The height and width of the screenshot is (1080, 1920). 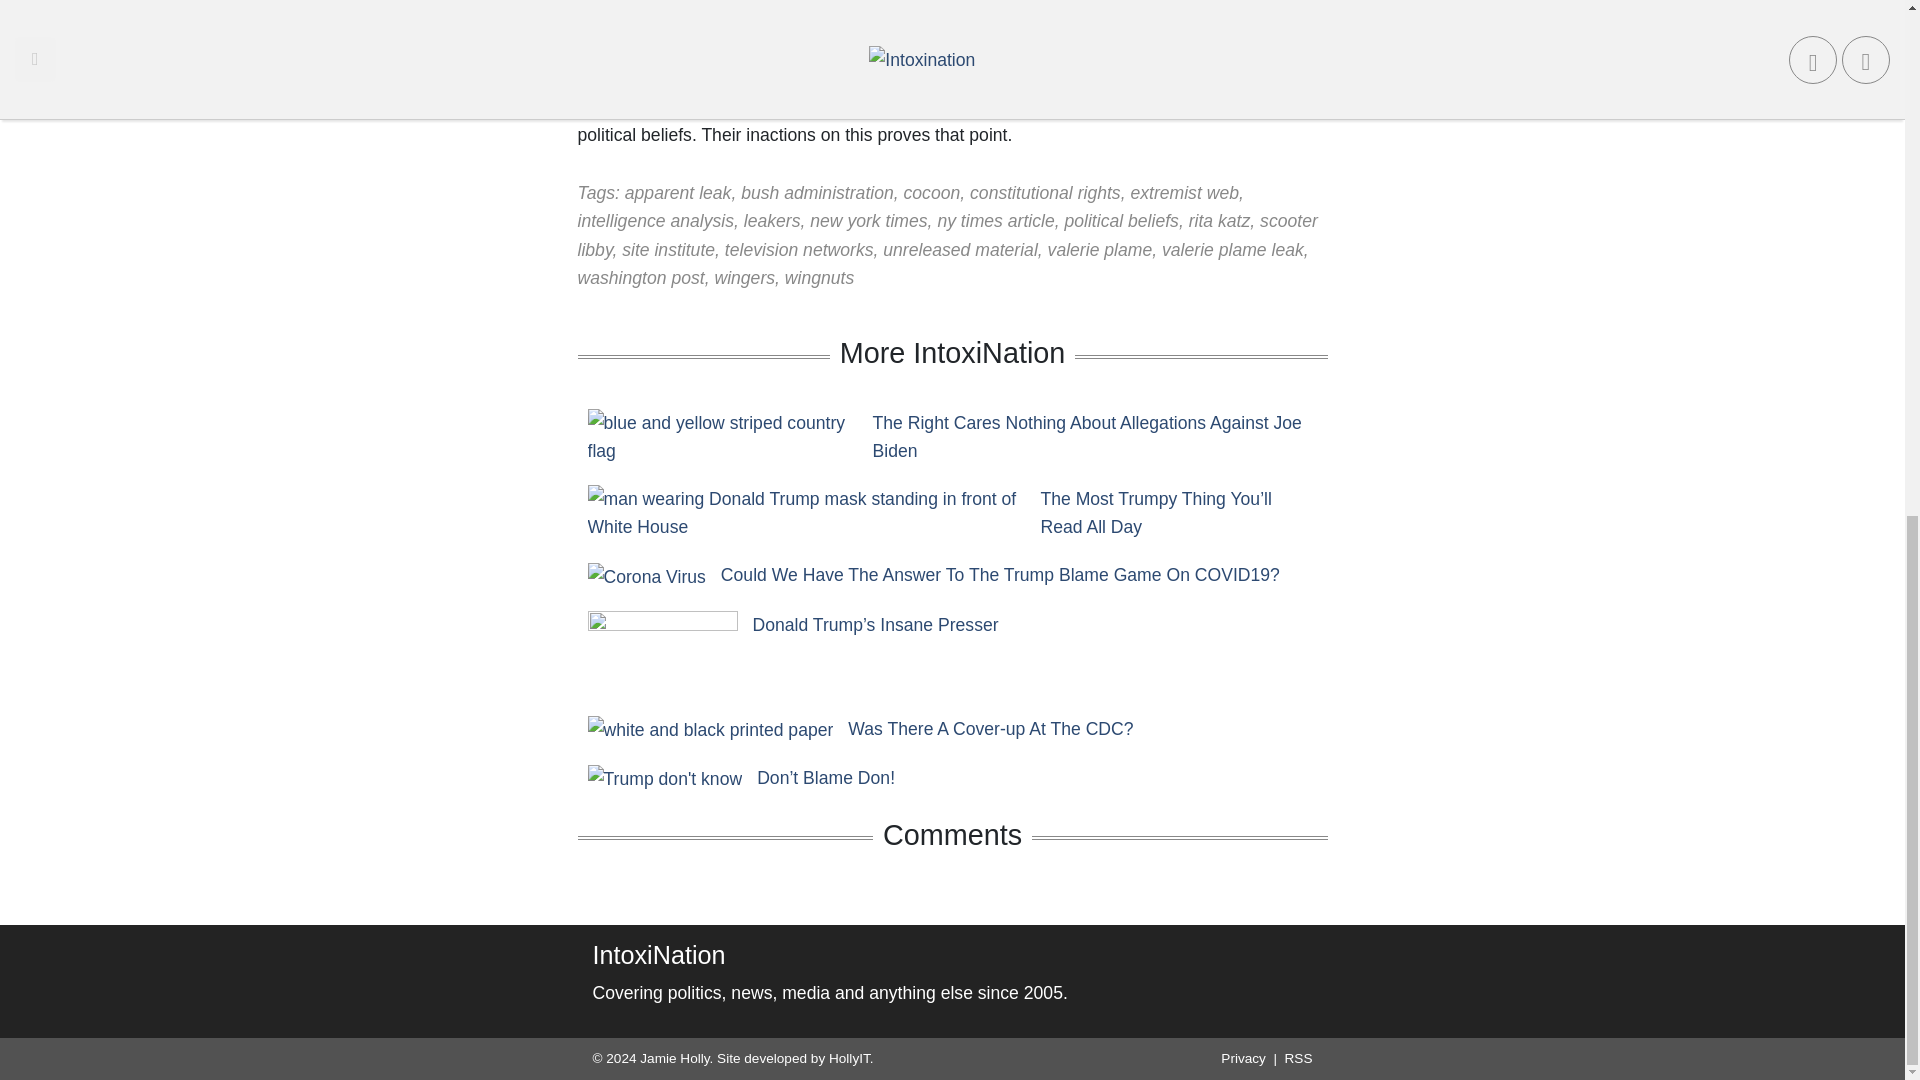 What do you see at coordinates (772, 220) in the screenshot?
I see `leakers` at bounding box center [772, 220].